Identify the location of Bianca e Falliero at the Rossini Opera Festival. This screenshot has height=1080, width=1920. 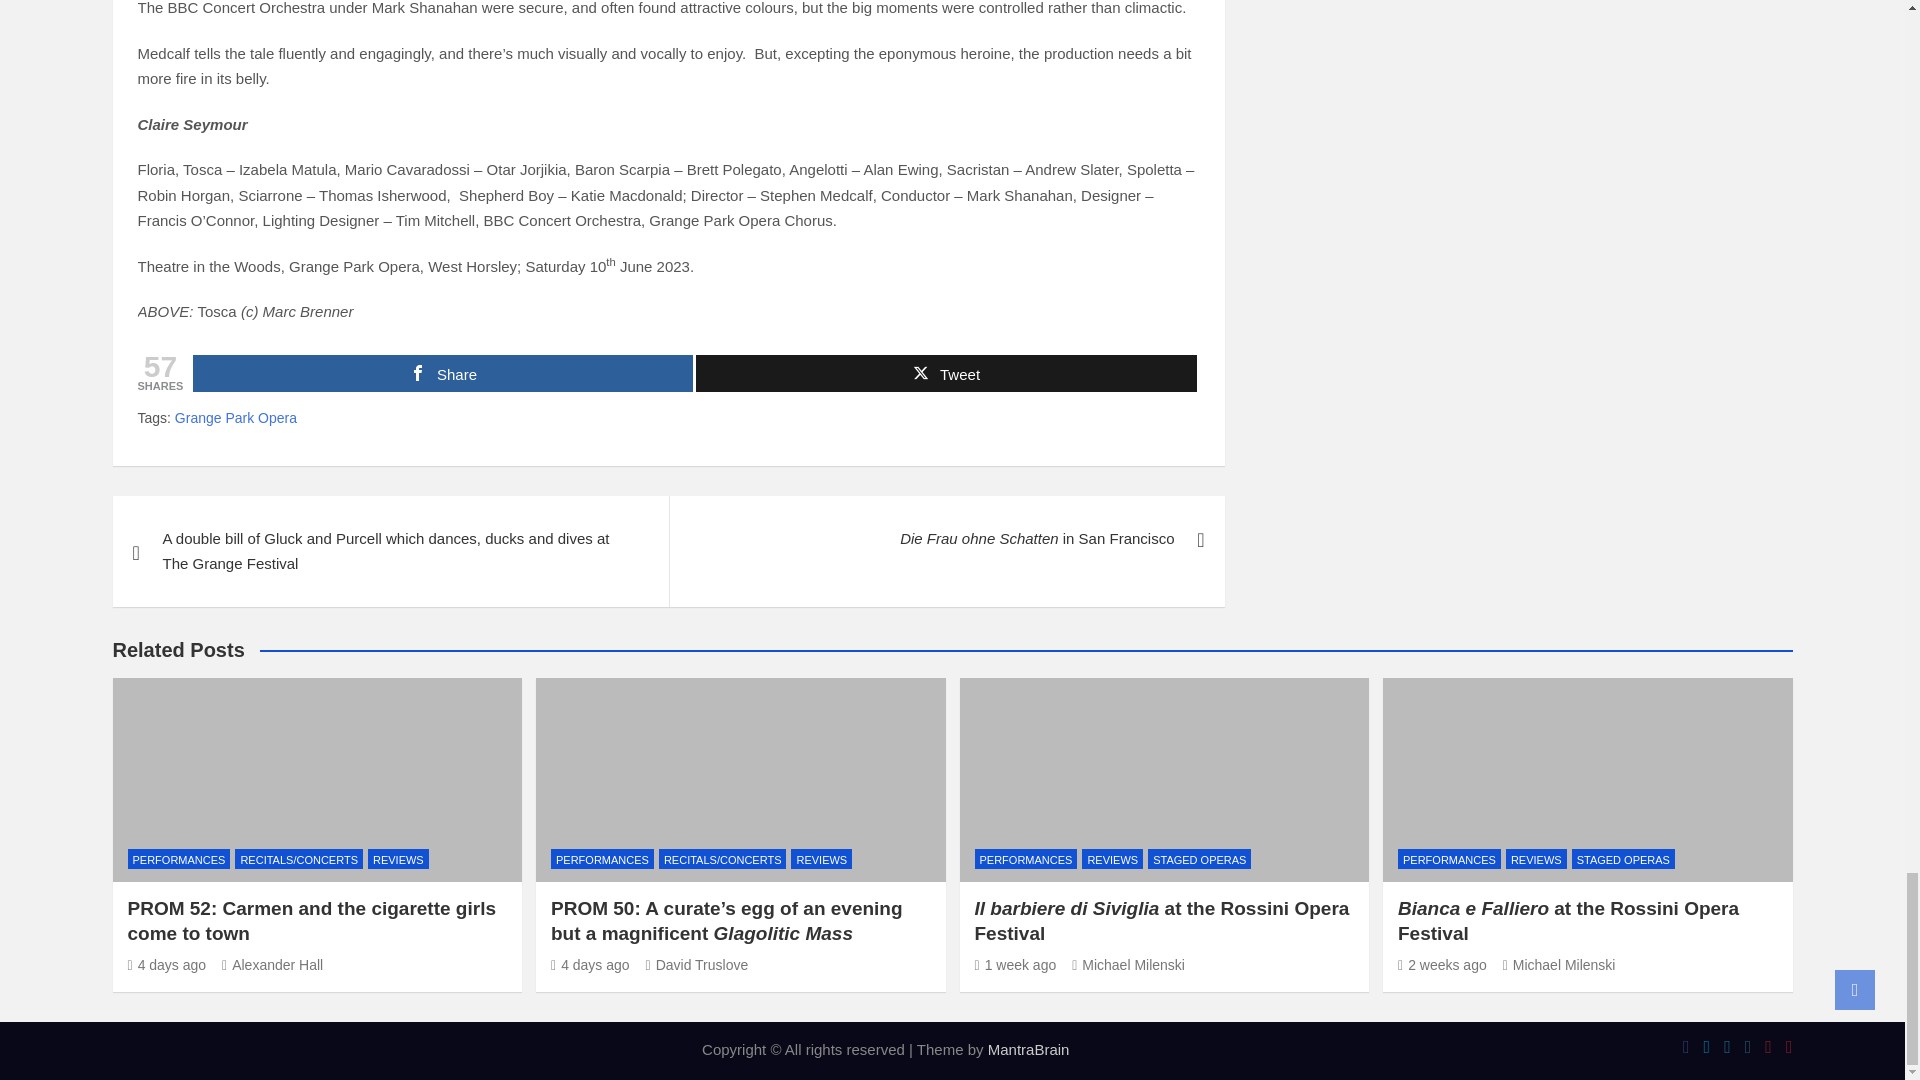
(1442, 964).